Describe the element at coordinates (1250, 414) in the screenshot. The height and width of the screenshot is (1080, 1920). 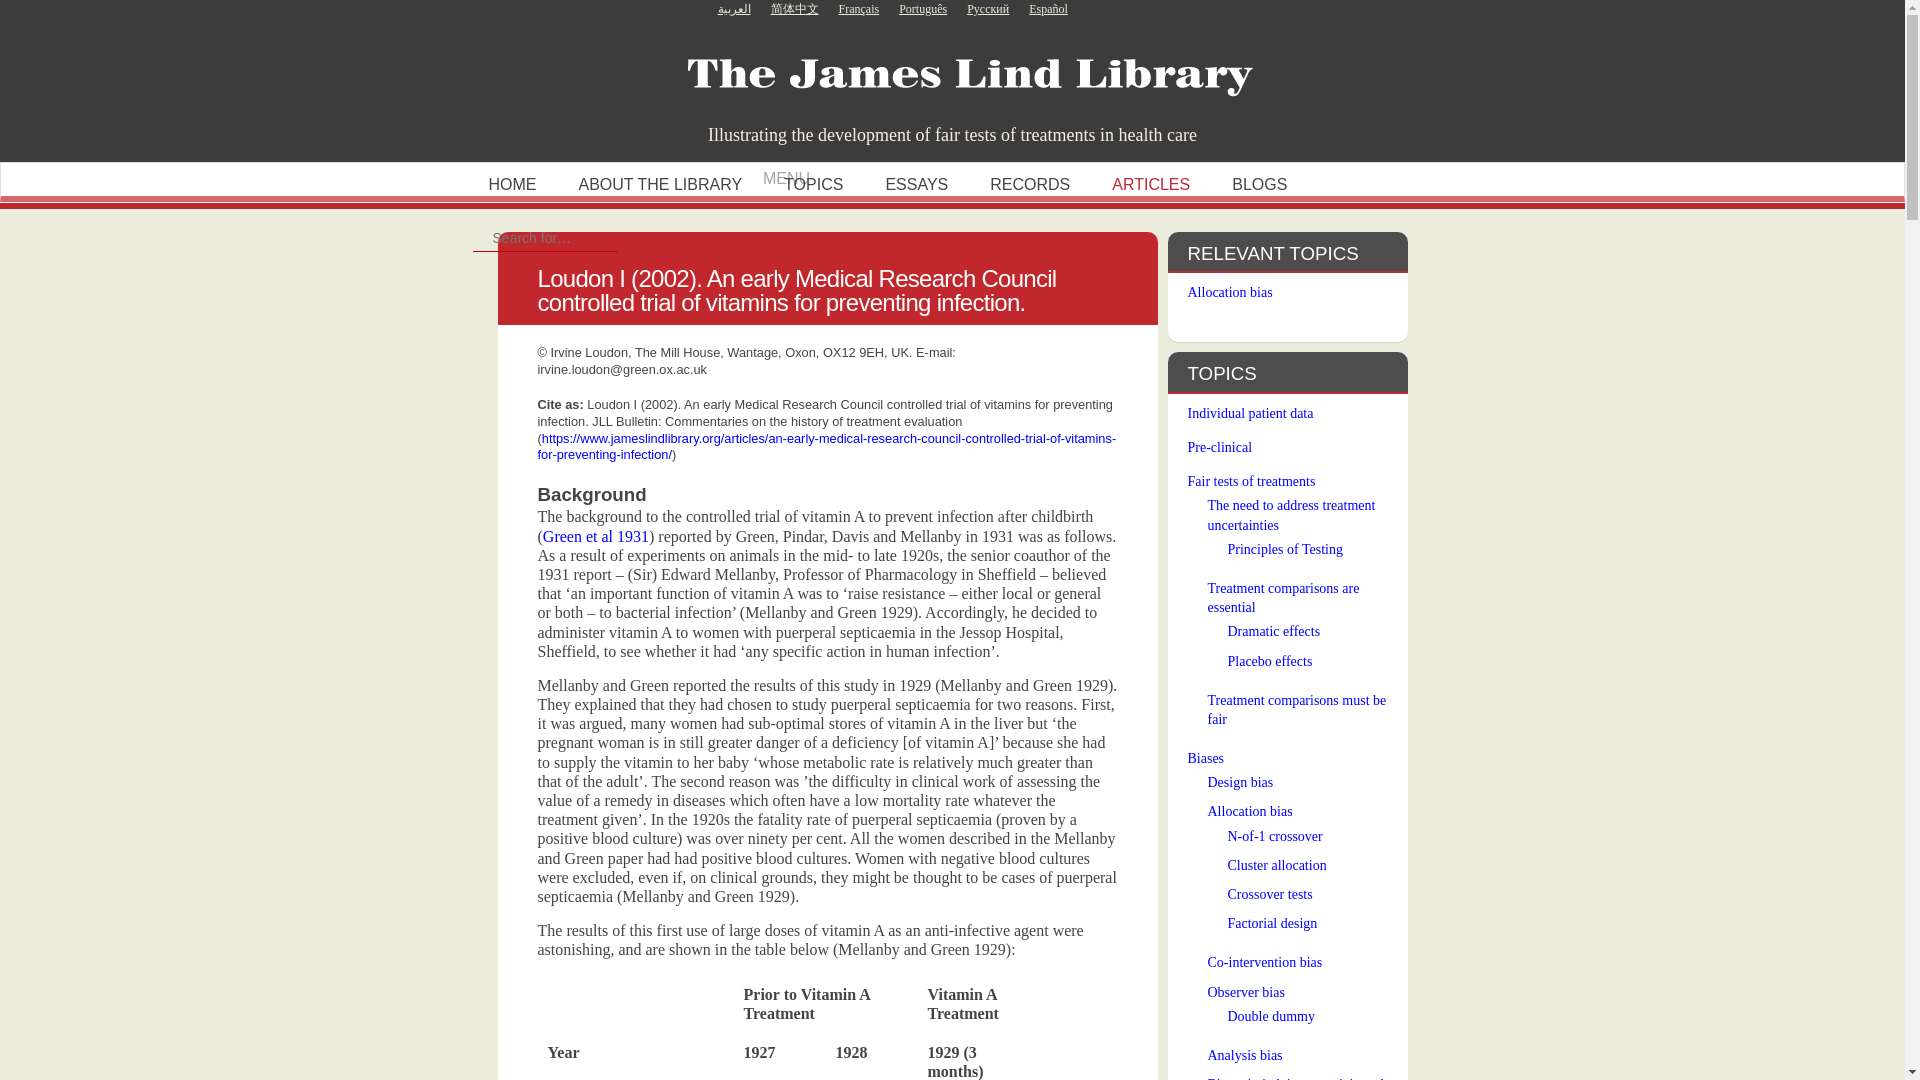
I see `Individual patient data` at that location.